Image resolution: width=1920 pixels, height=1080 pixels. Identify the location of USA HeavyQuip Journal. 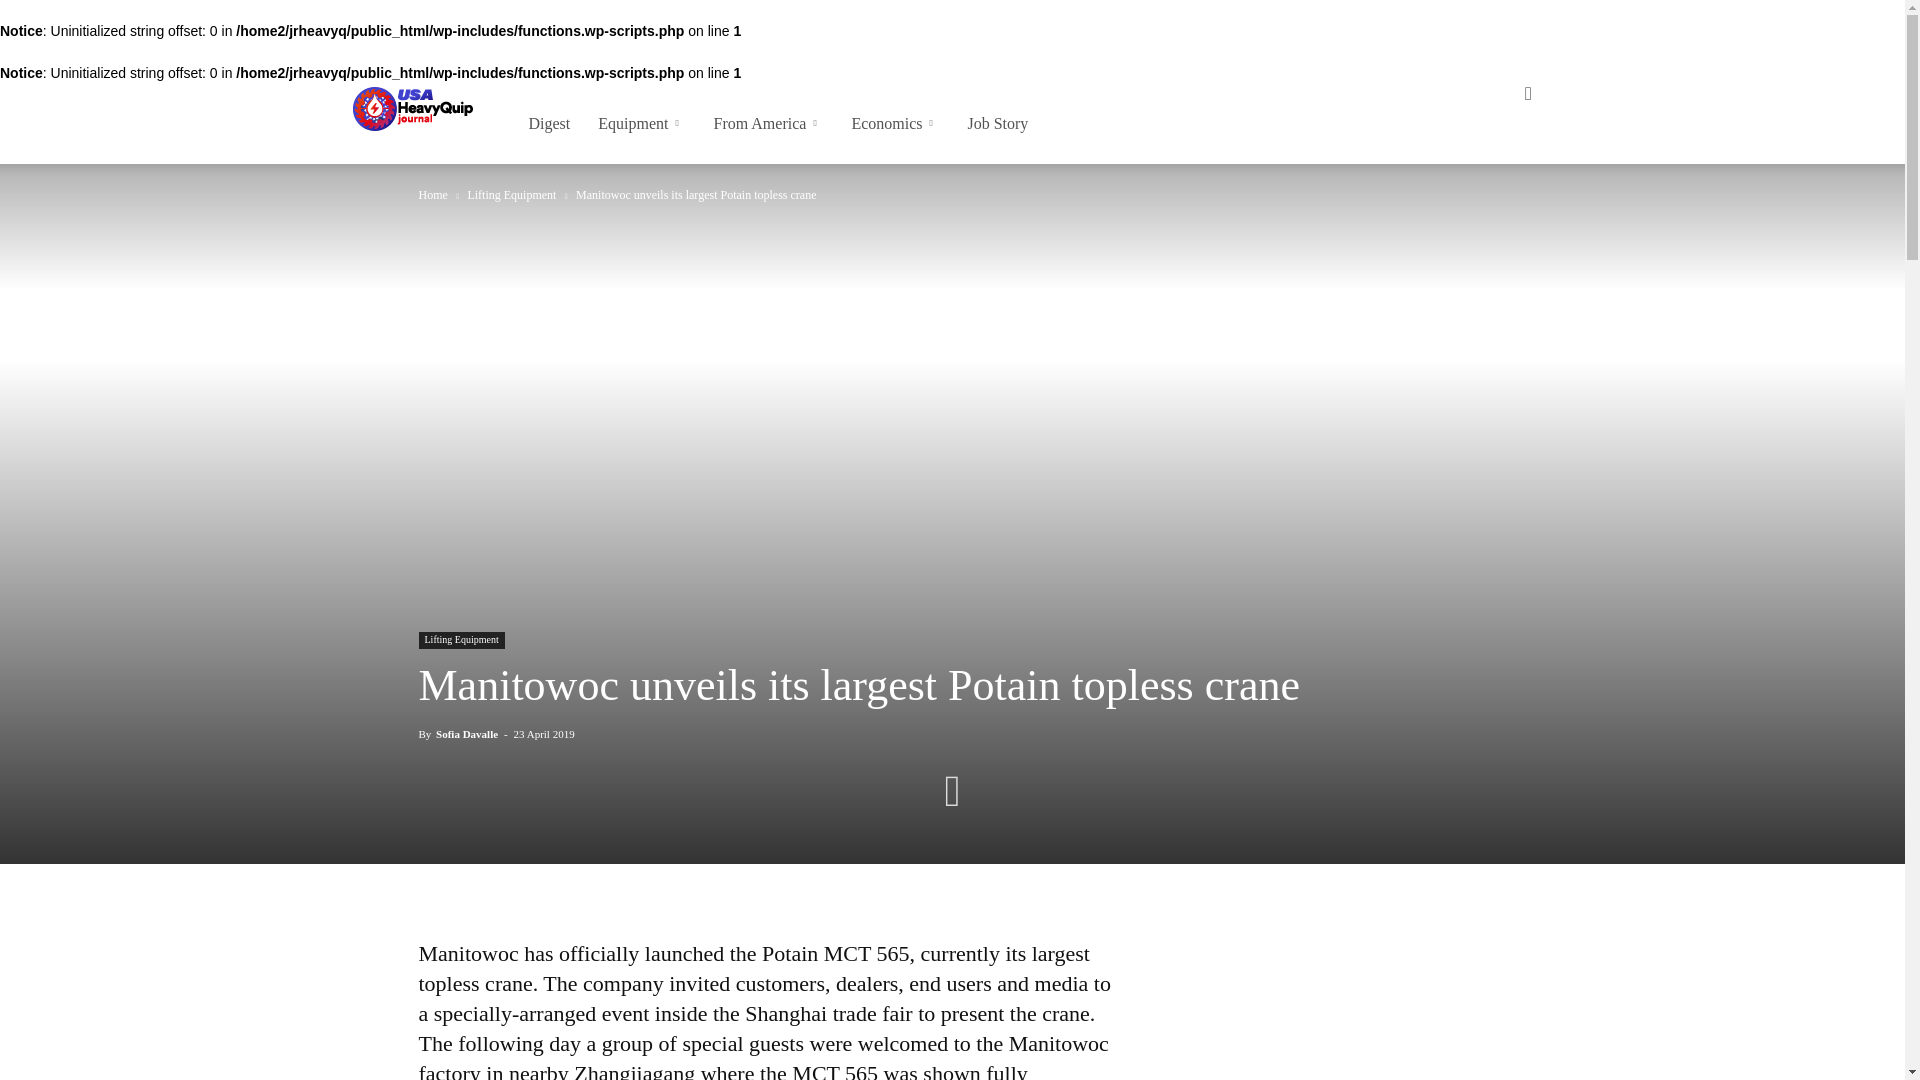
(412, 110).